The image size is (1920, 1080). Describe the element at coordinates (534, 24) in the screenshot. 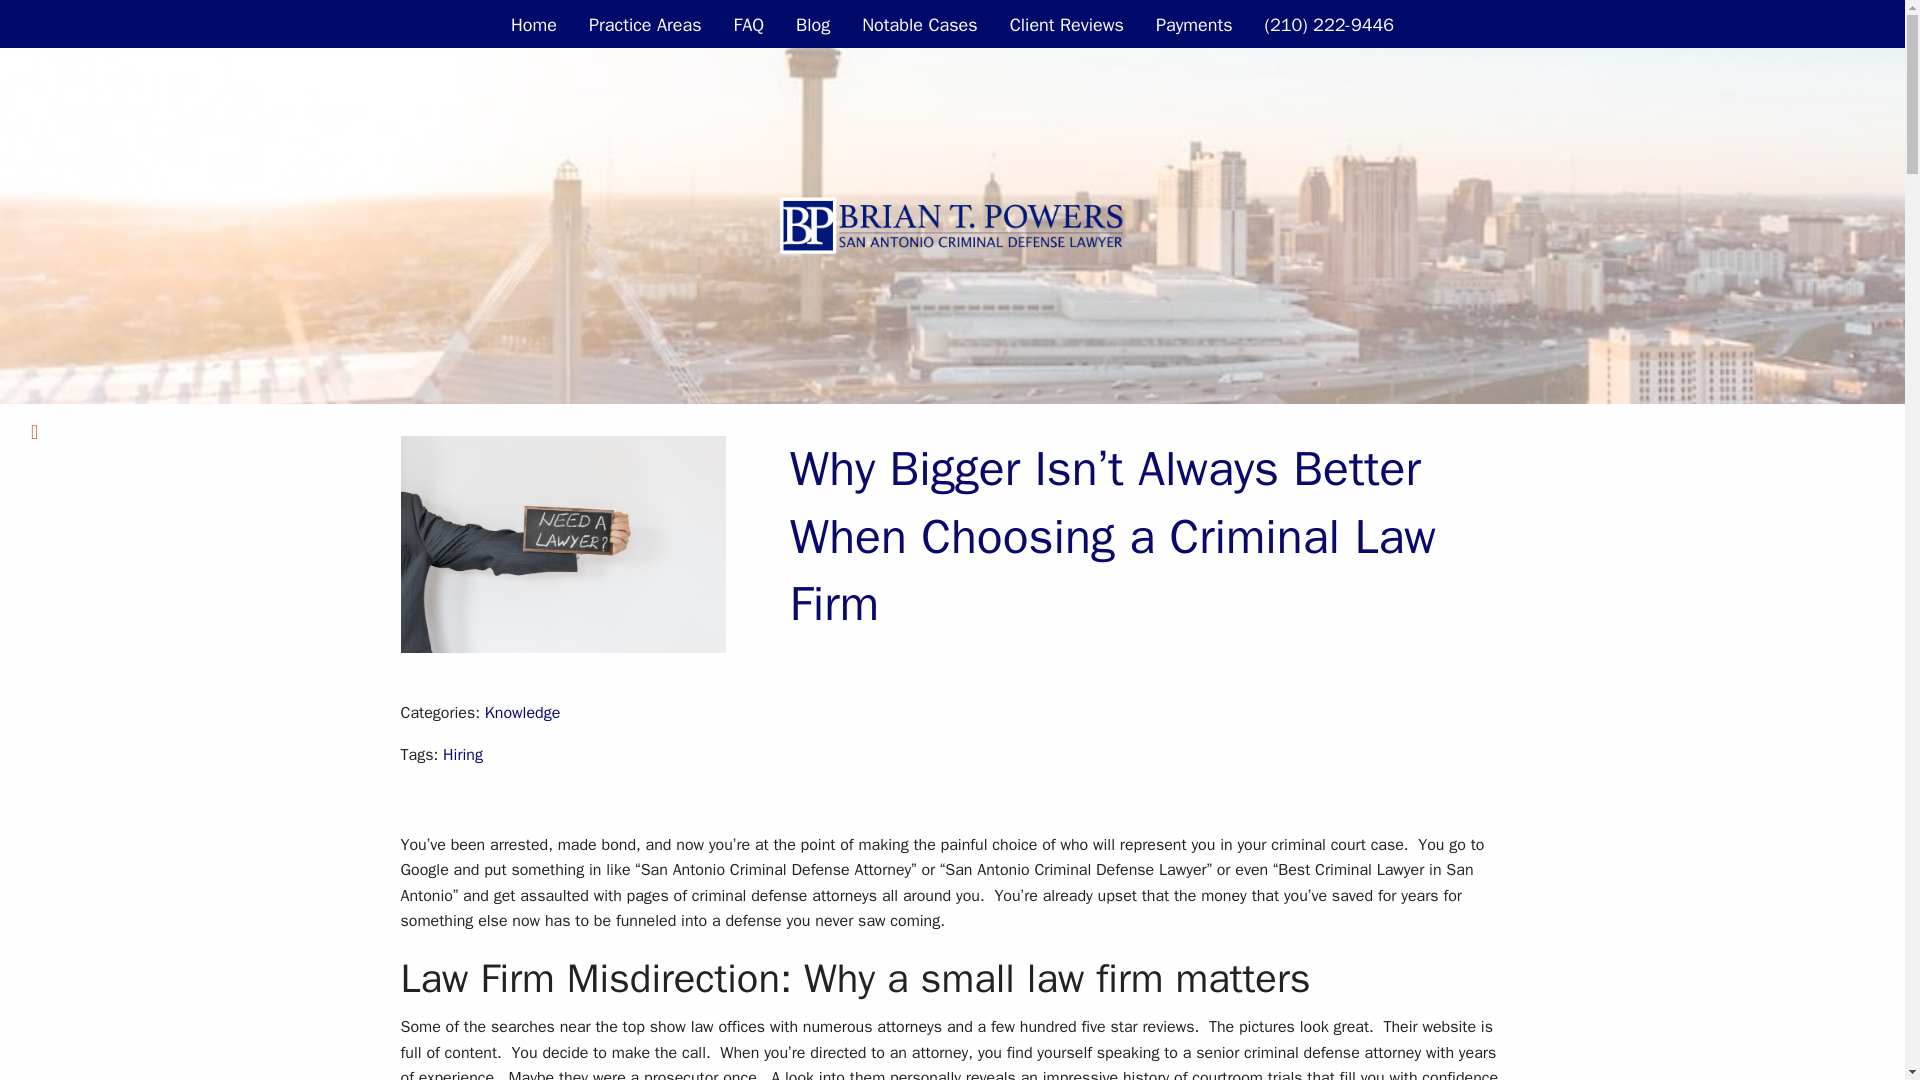

I see `Home` at that location.